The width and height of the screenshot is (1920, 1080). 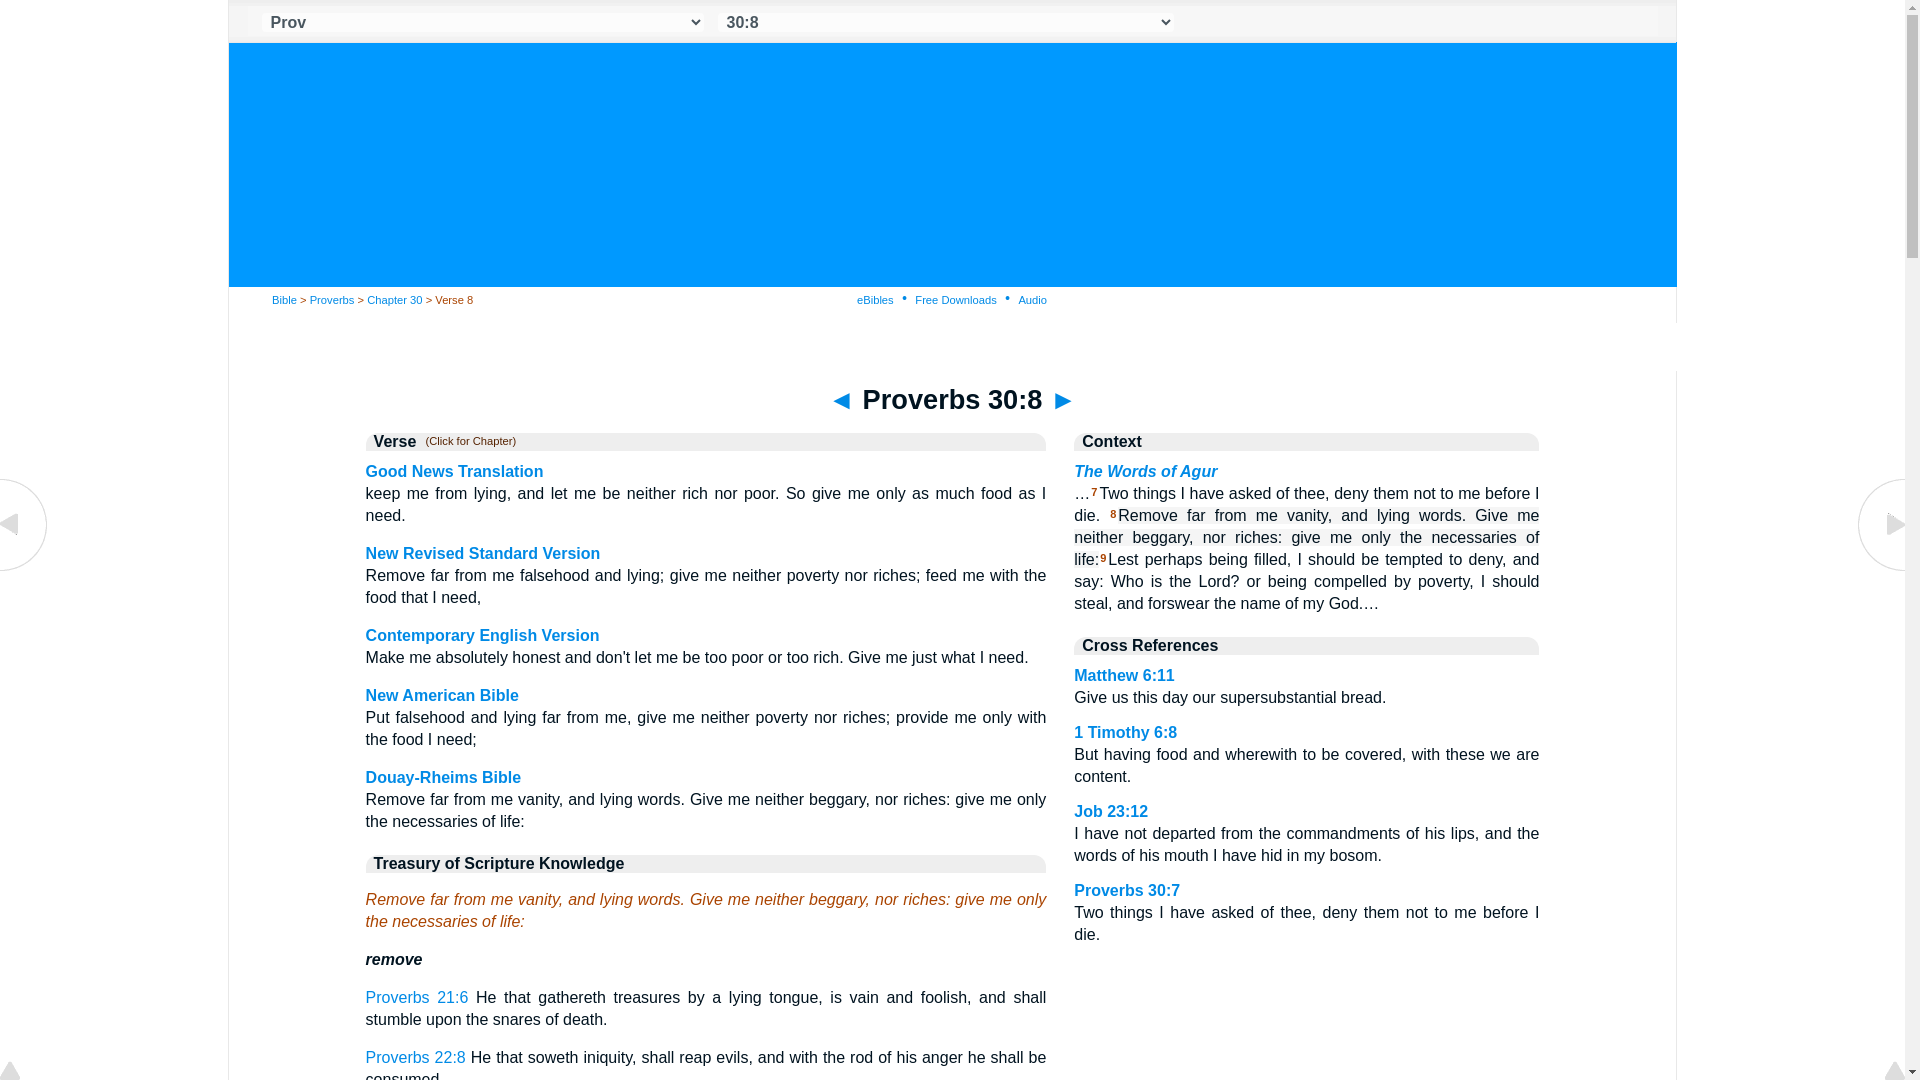 What do you see at coordinates (482, 635) in the screenshot?
I see `Contemporary English Version` at bounding box center [482, 635].